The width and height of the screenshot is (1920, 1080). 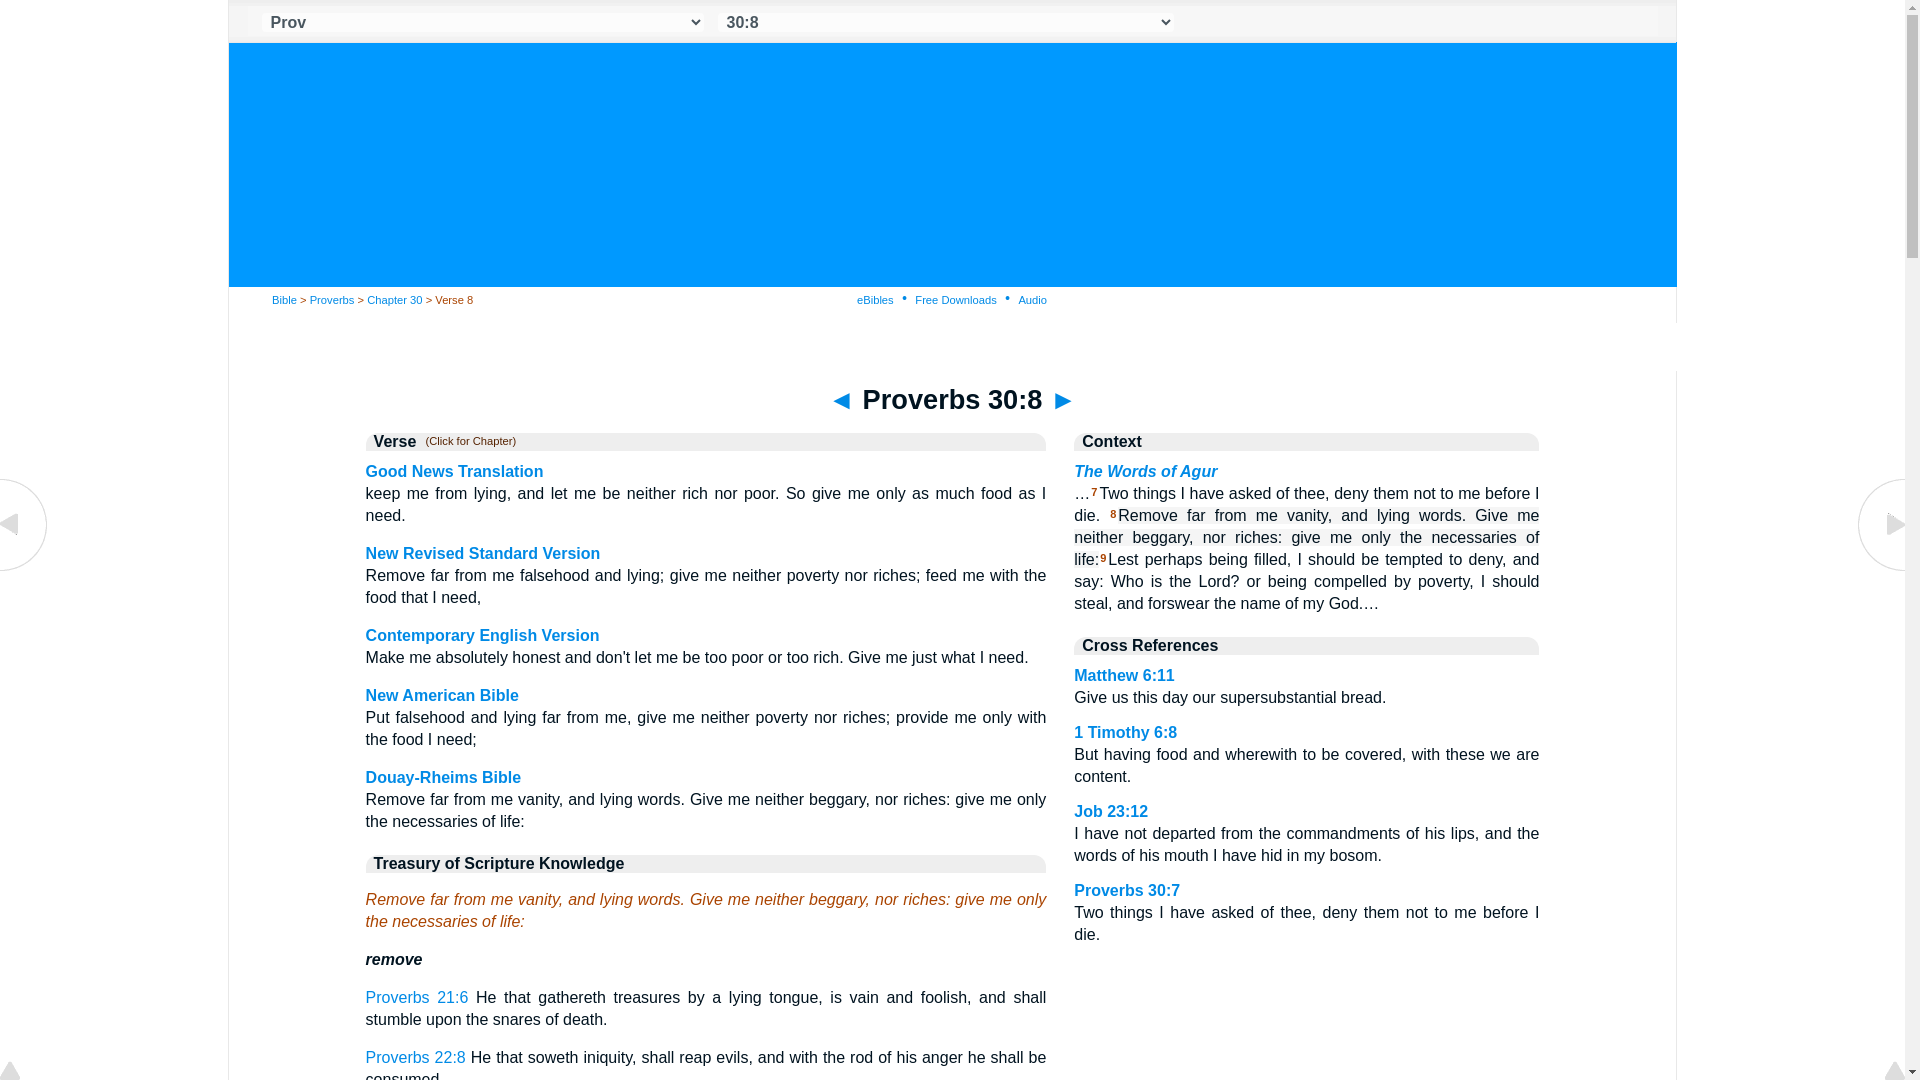 What do you see at coordinates (482, 635) in the screenshot?
I see `Contemporary English Version` at bounding box center [482, 635].